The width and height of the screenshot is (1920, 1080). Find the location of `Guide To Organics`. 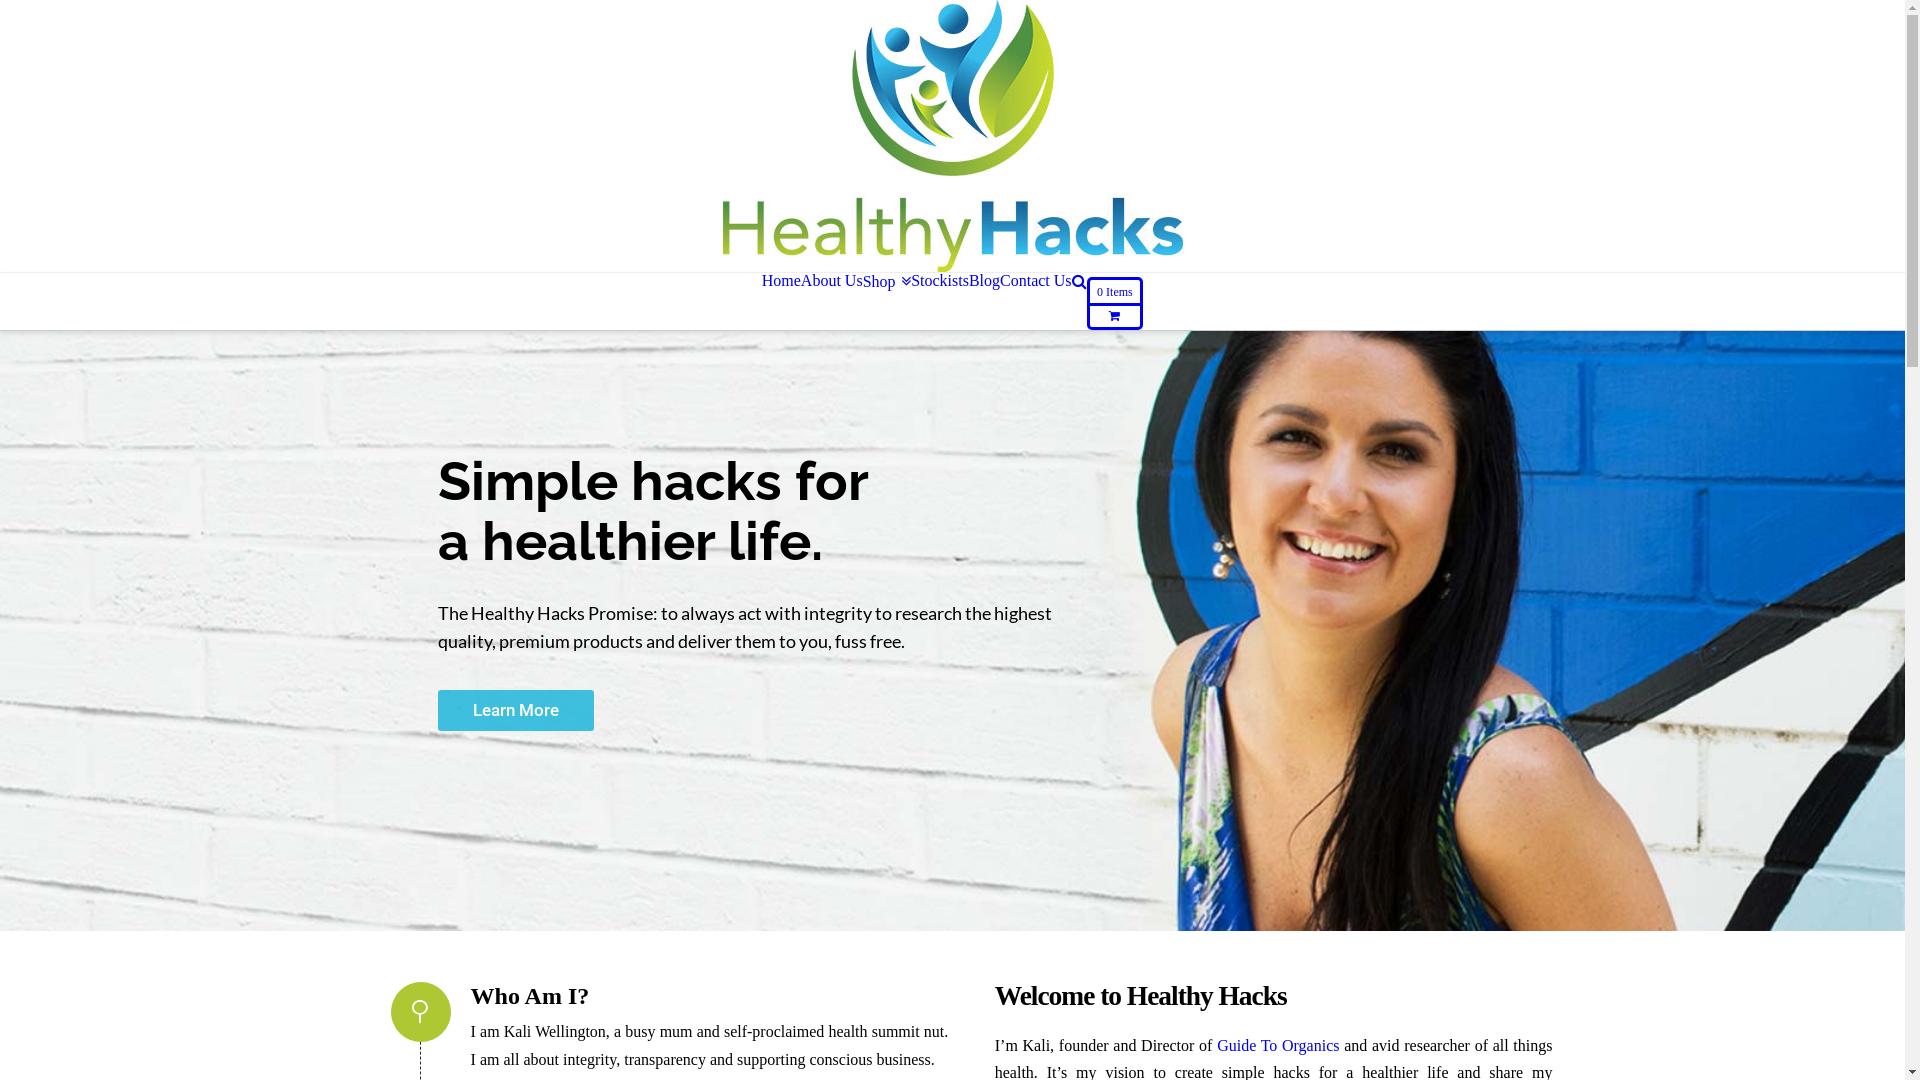

Guide To Organics is located at coordinates (1278, 1046).